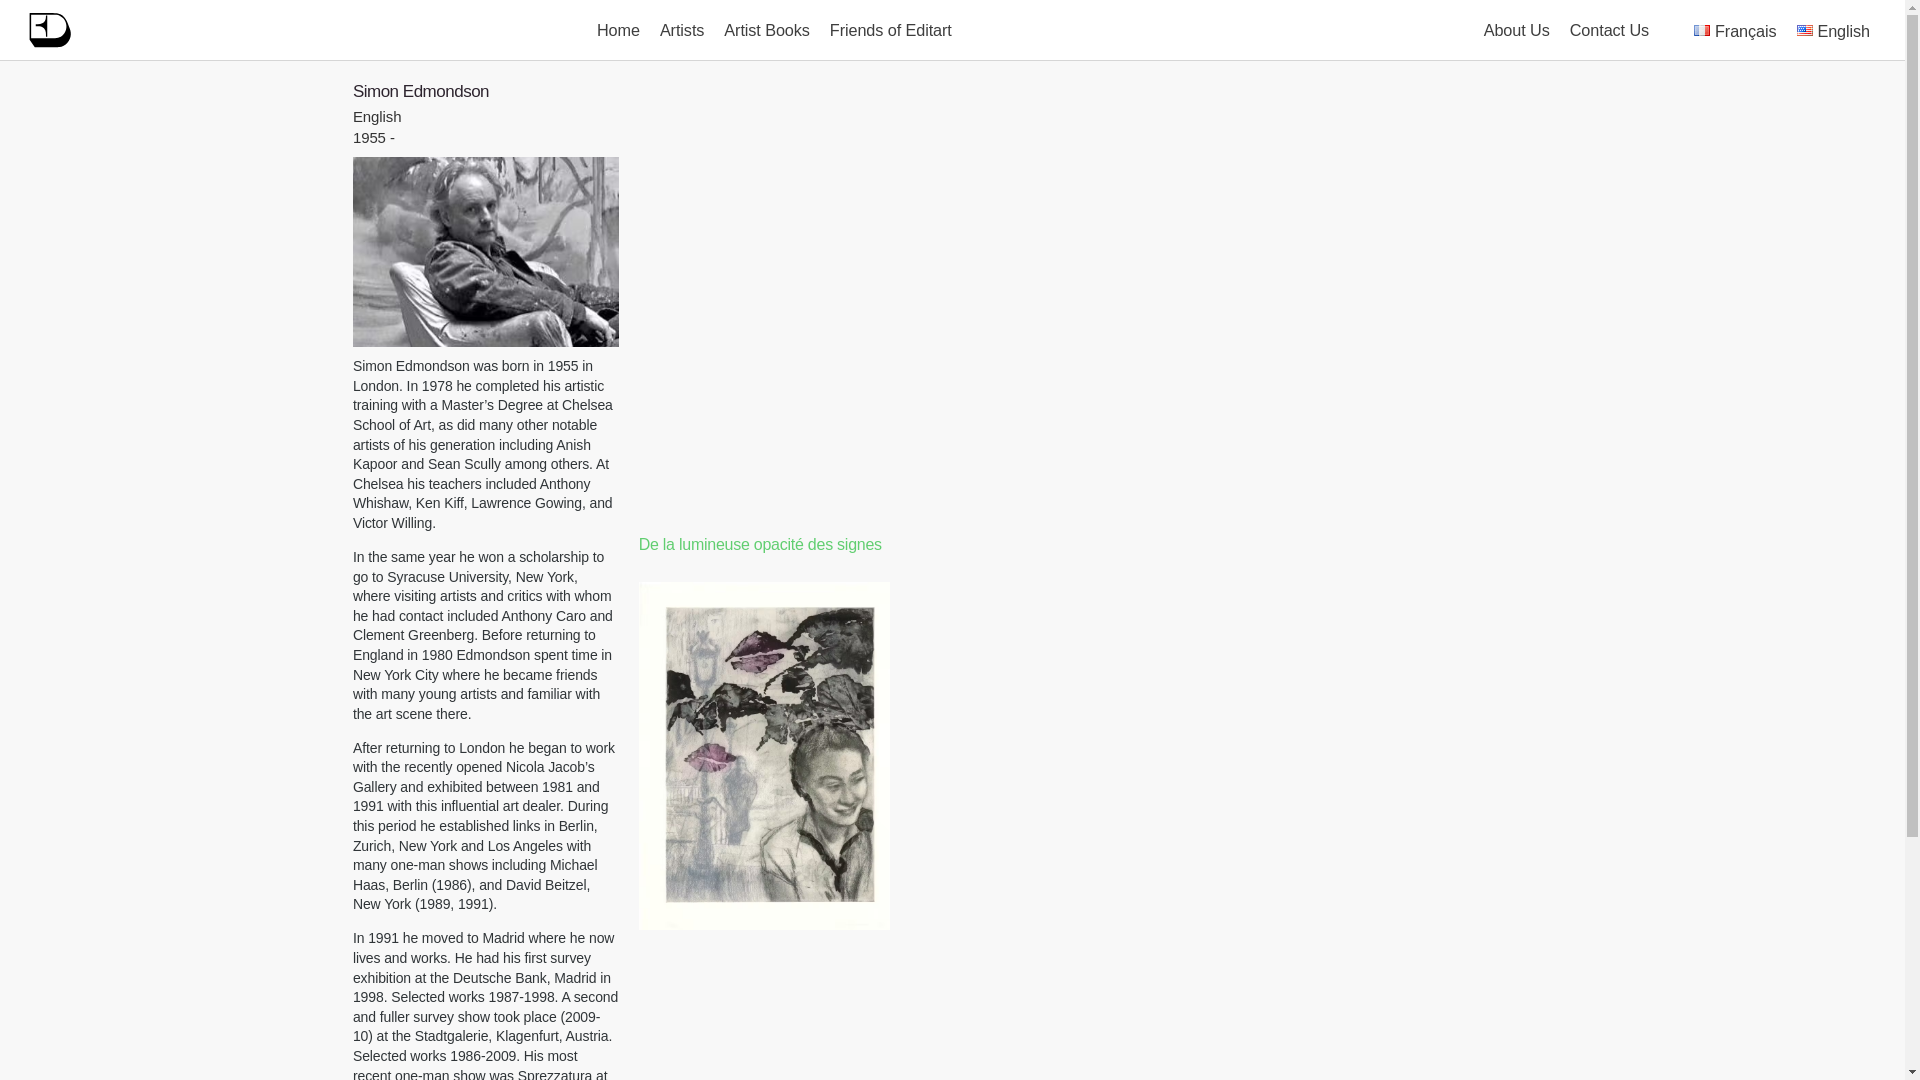 This screenshot has height=1080, width=1920. I want to click on Artists, so click(682, 30).